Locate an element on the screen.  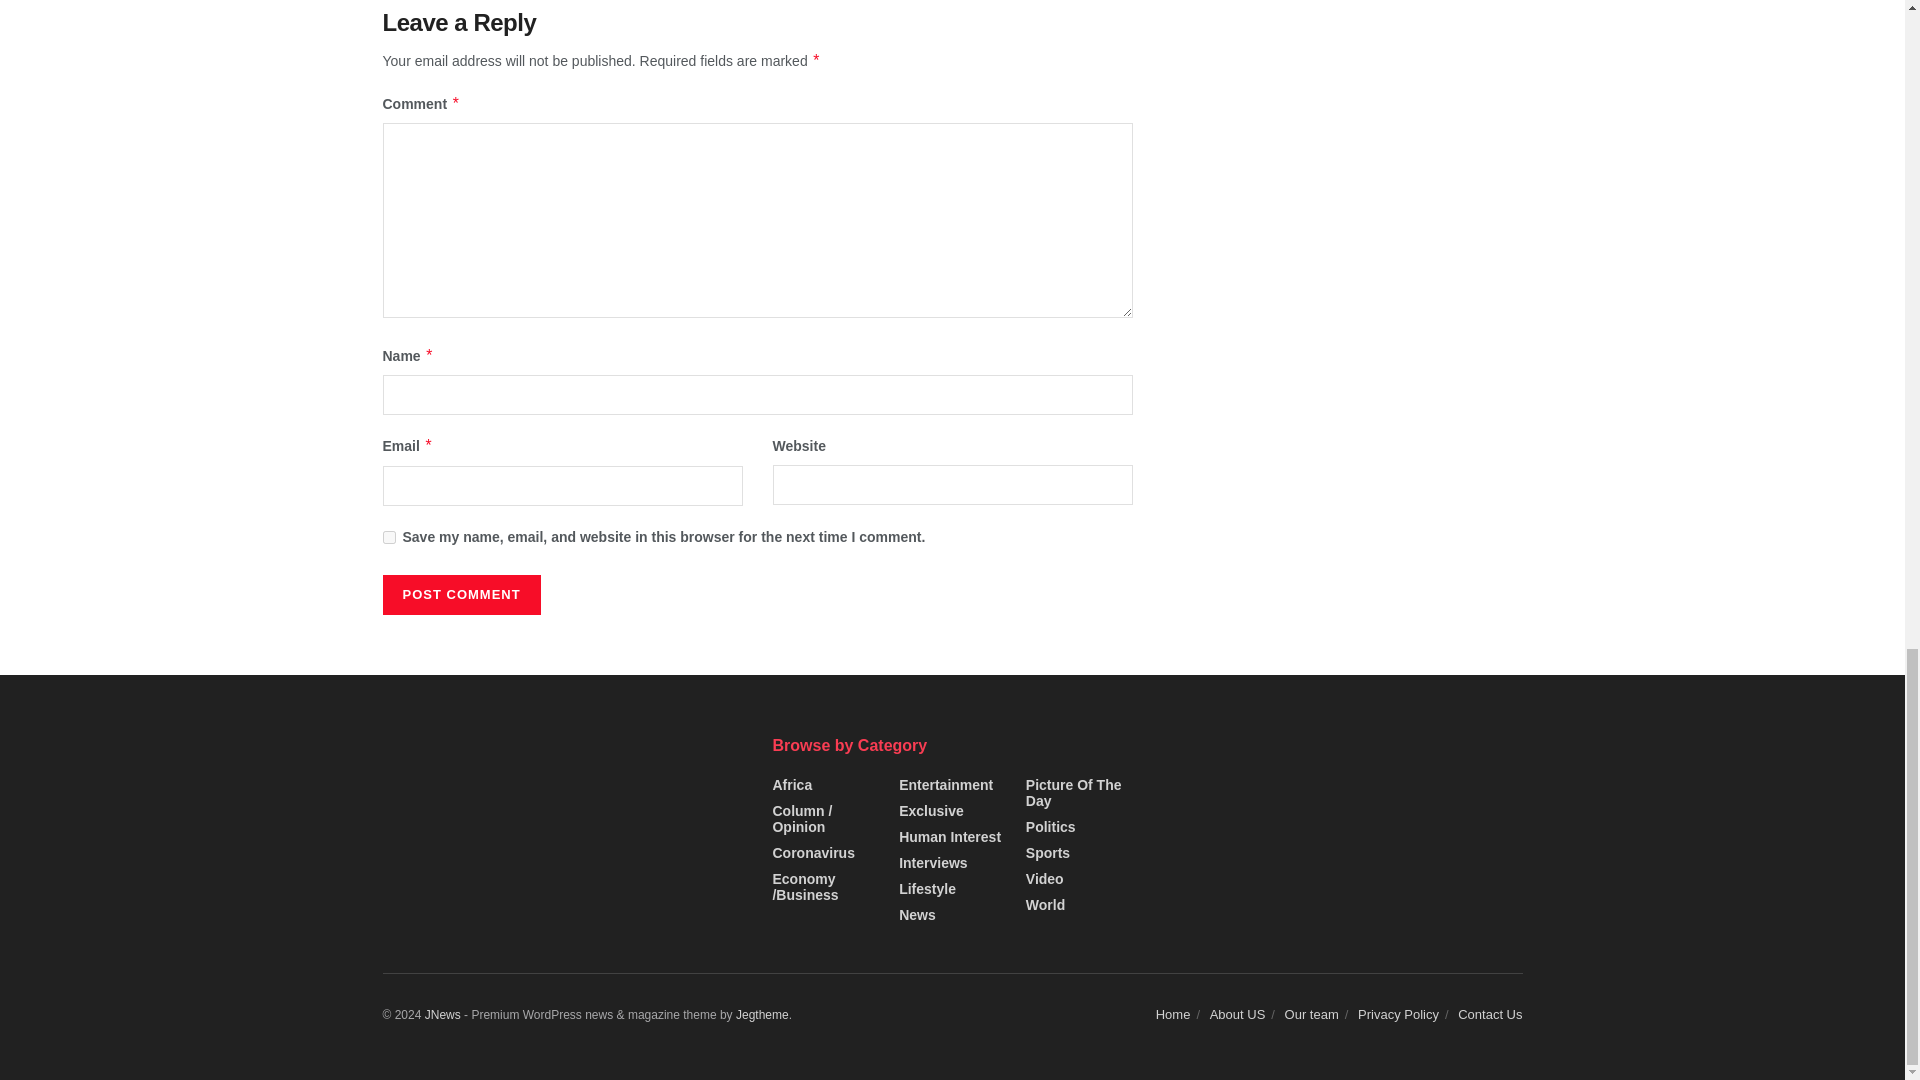
Jegtheme is located at coordinates (762, 1014).